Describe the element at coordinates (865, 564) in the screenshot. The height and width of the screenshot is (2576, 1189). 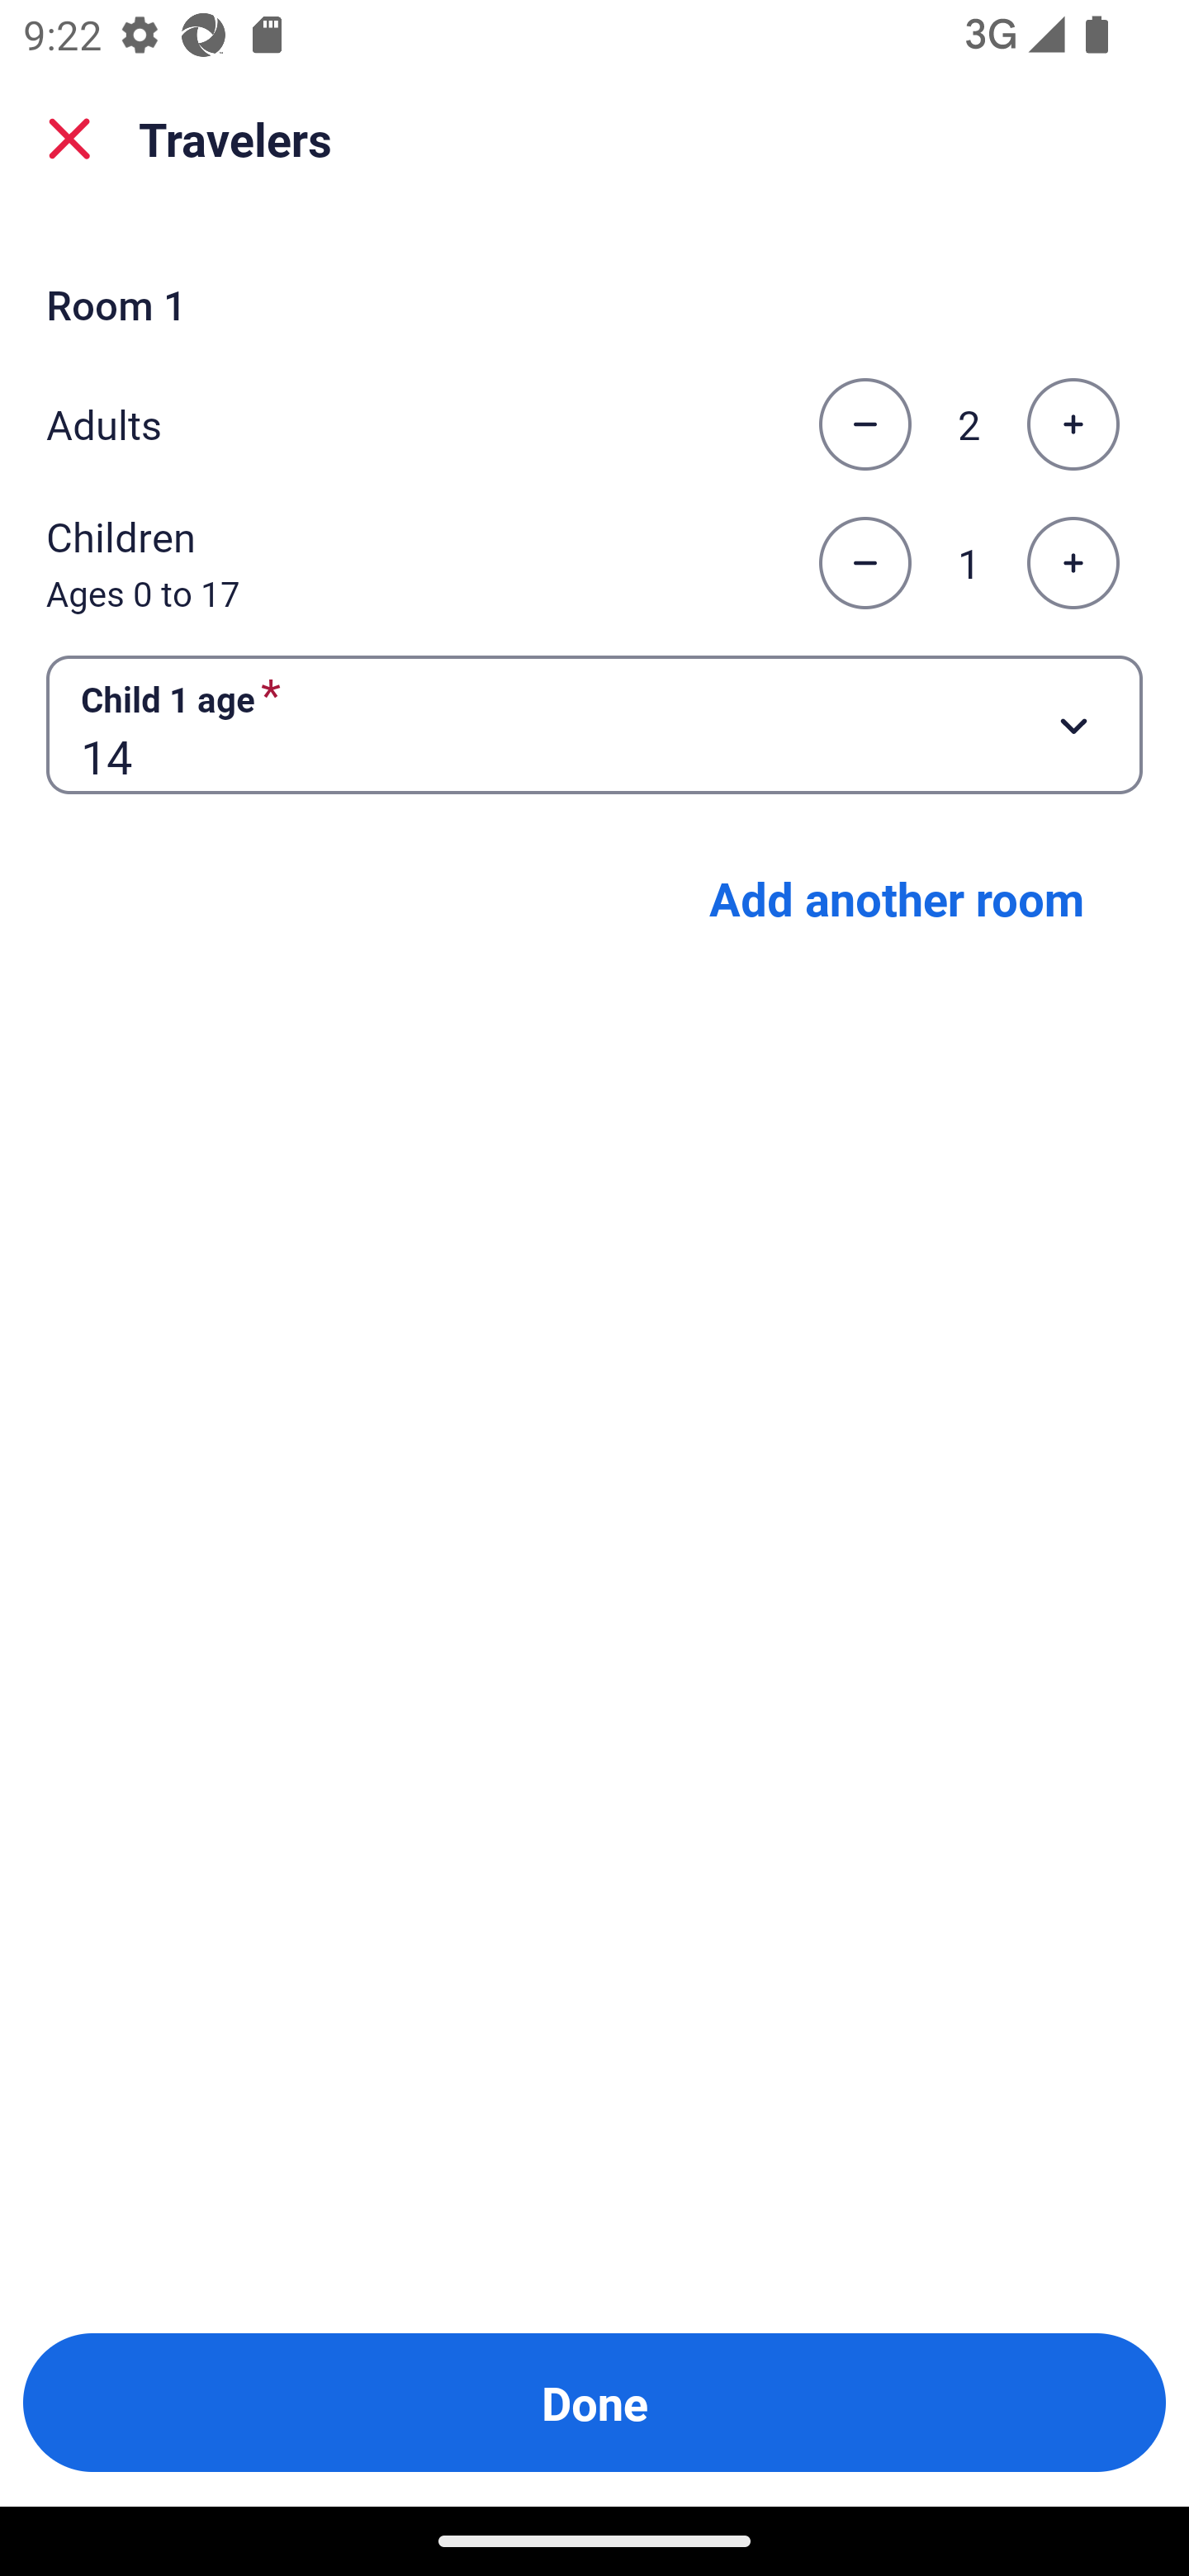
I see `Decrease the number of children` at that location.